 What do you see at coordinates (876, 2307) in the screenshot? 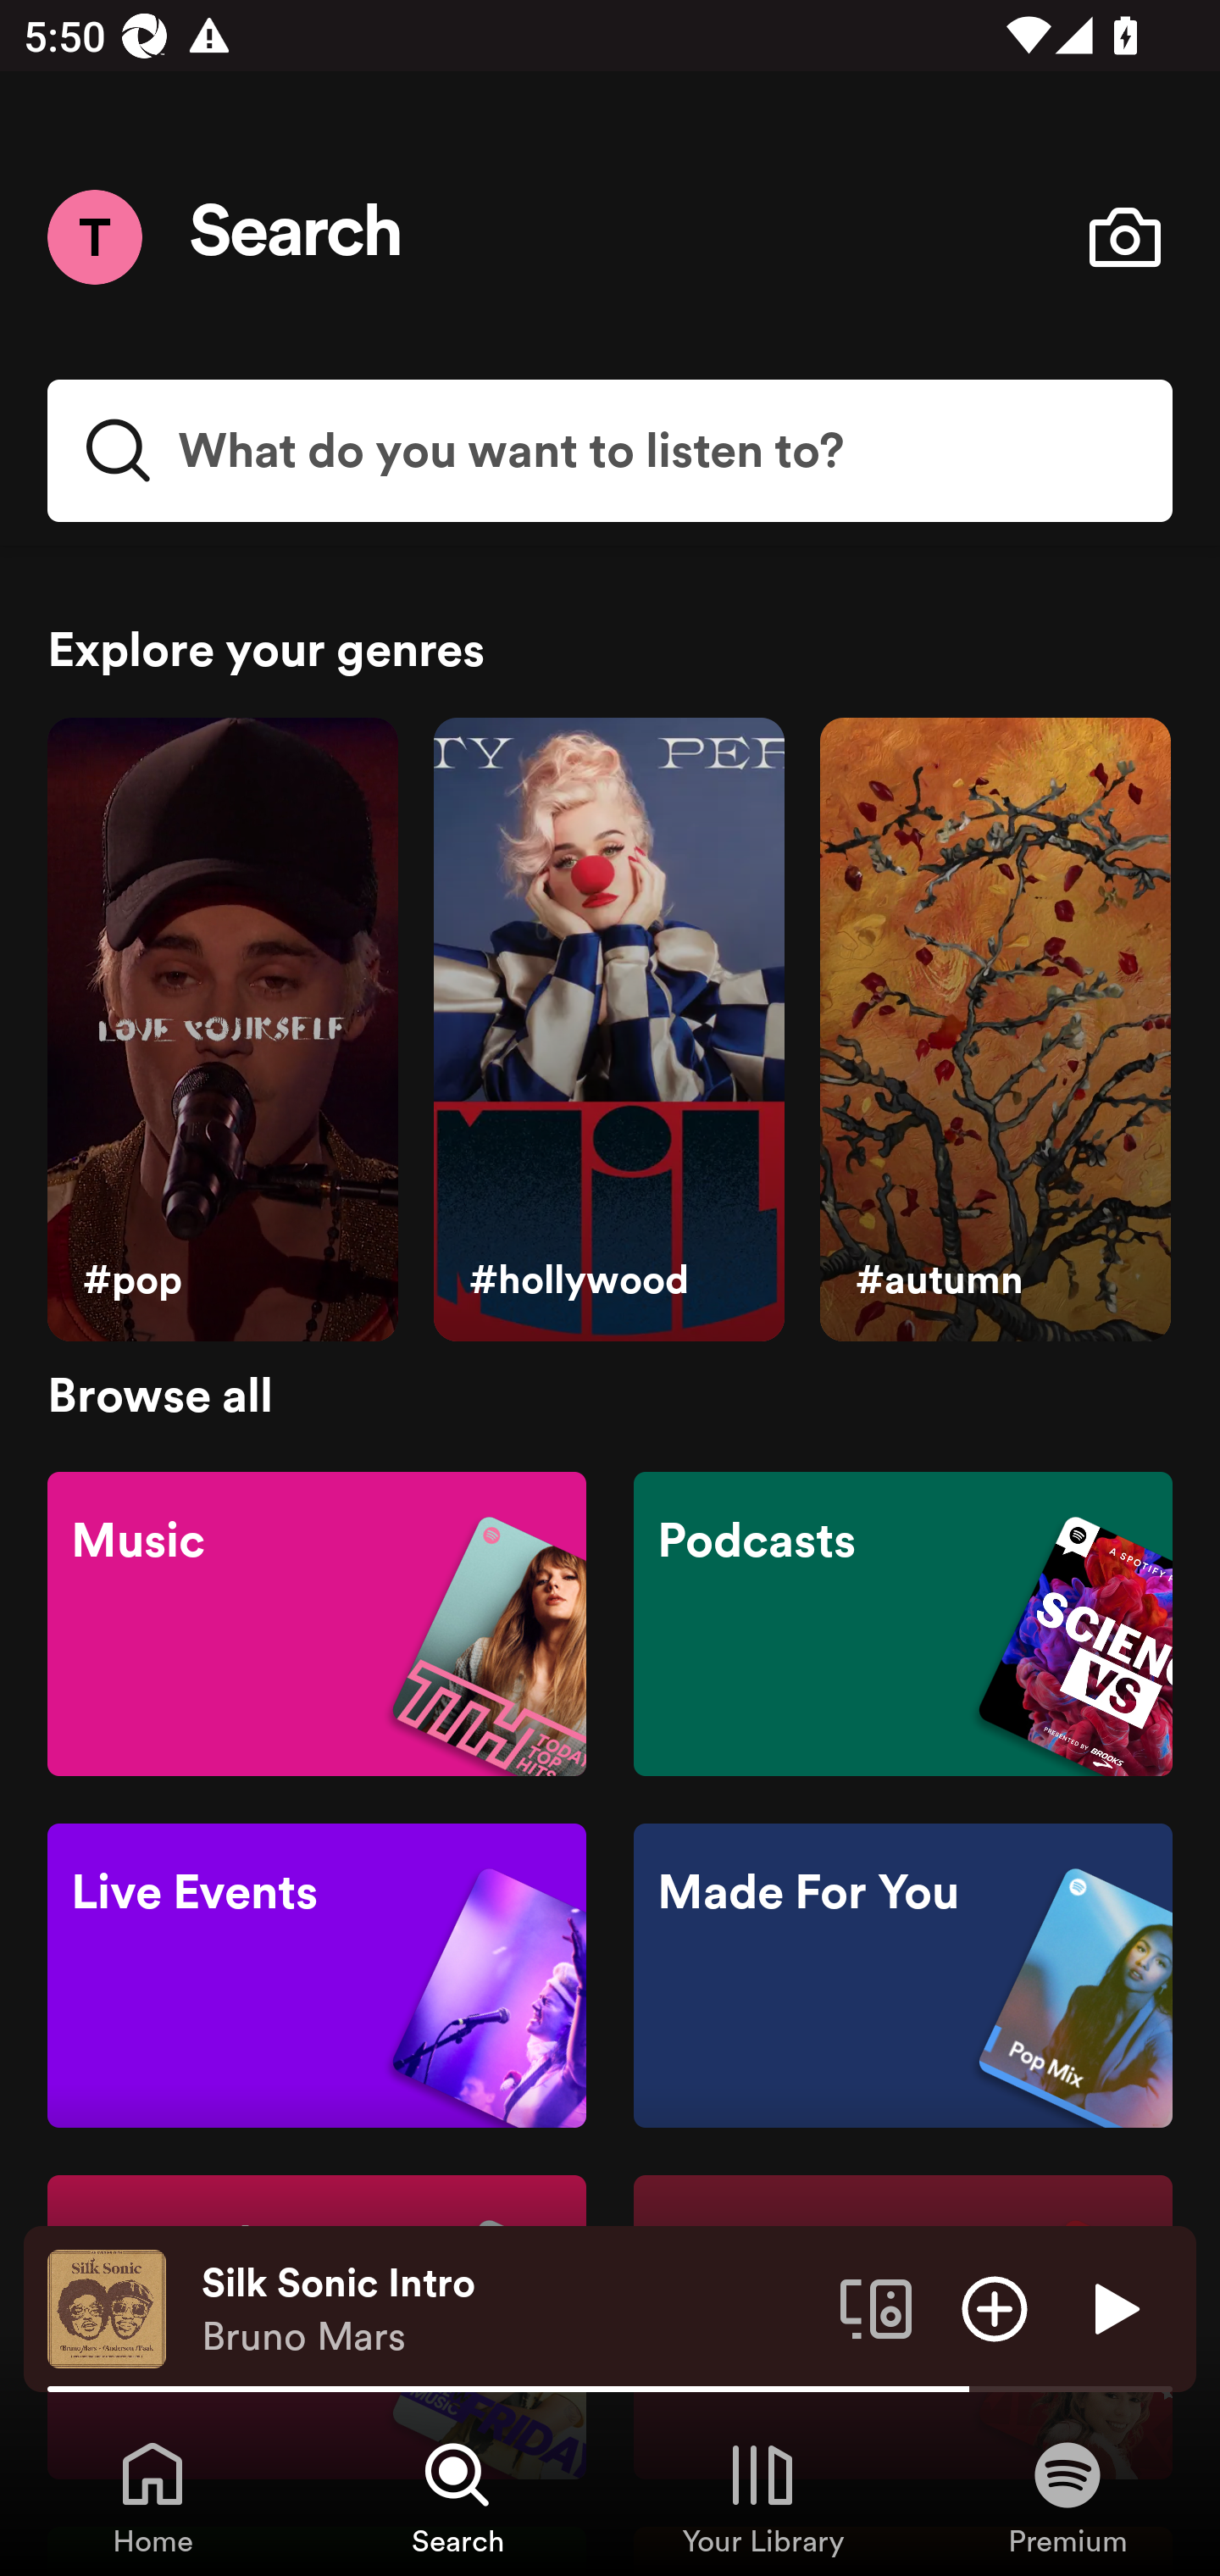
I see `Connect to a device. Opens the devices menu` at bounding box center [876, 2307].